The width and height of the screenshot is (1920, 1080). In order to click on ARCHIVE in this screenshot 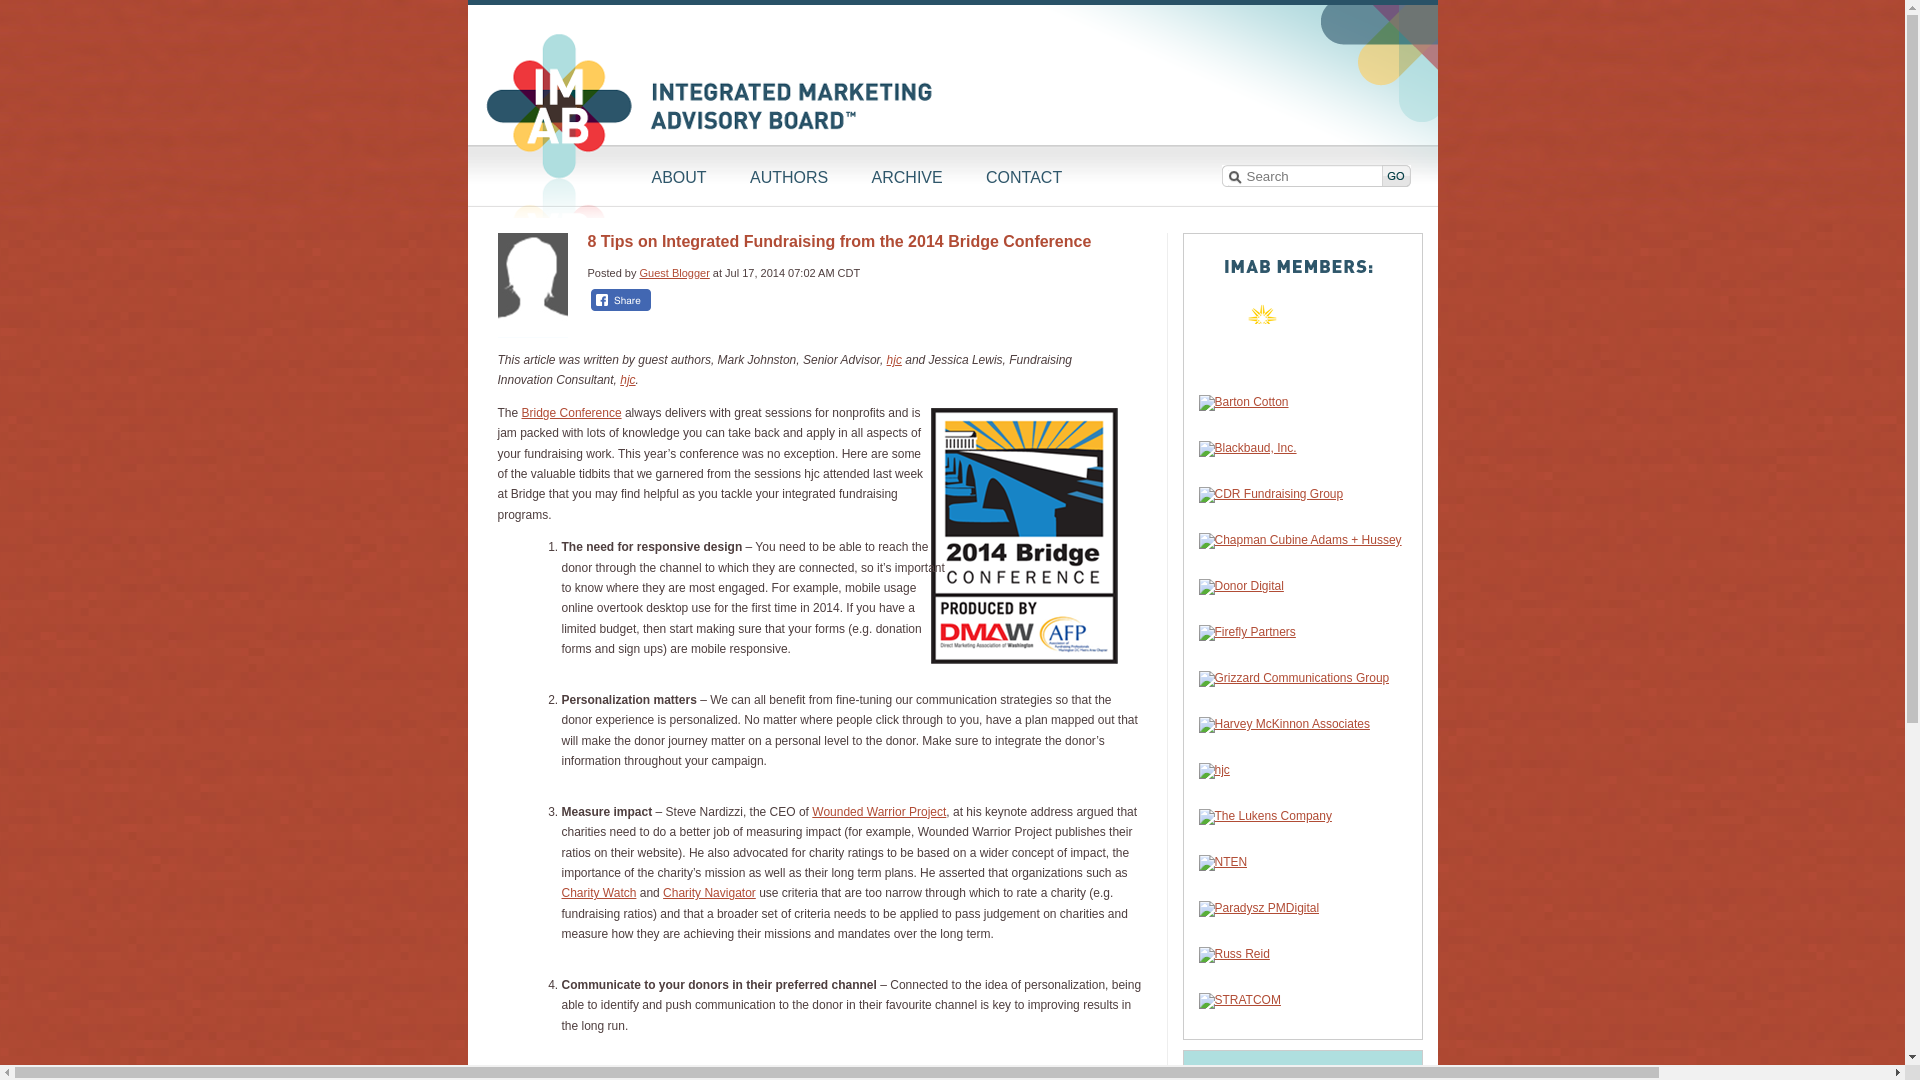, I will do `click(906, 178)`.